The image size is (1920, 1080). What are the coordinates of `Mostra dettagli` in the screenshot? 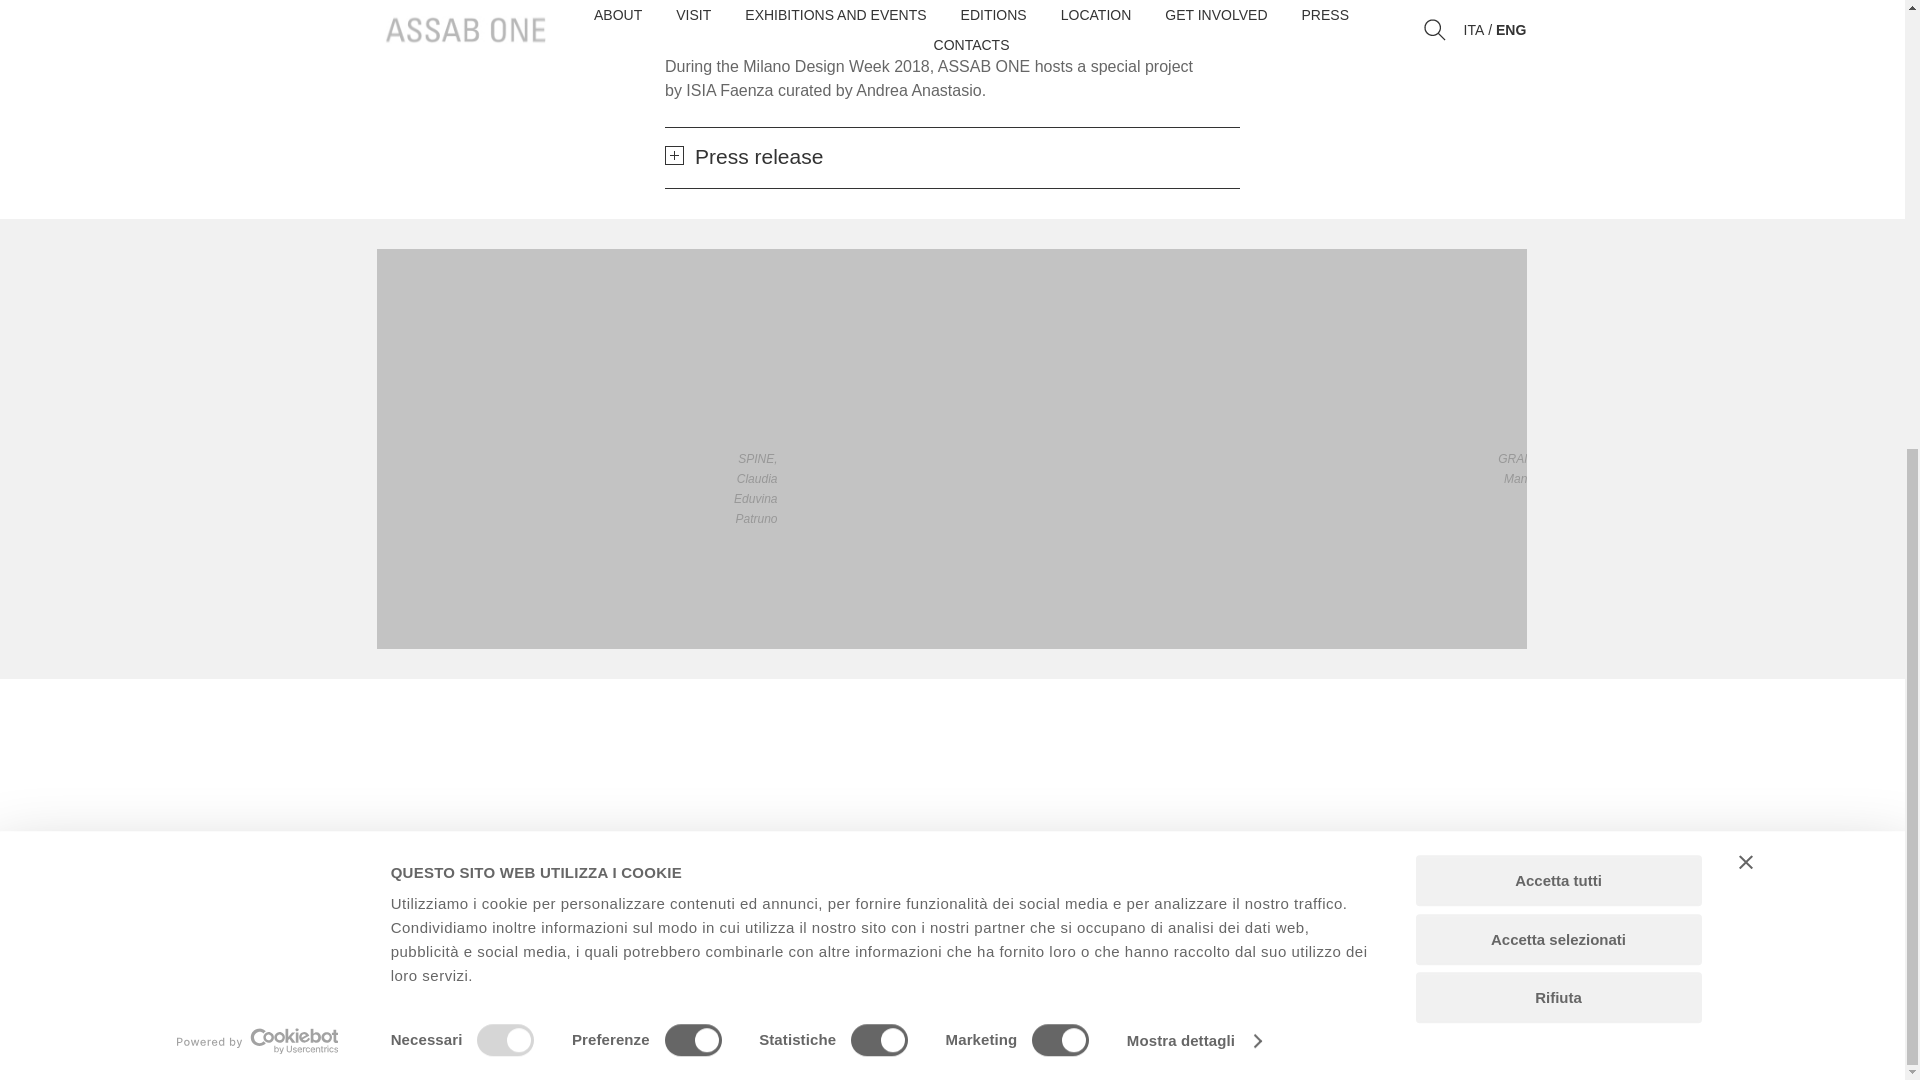 It's located at (1194, 280).